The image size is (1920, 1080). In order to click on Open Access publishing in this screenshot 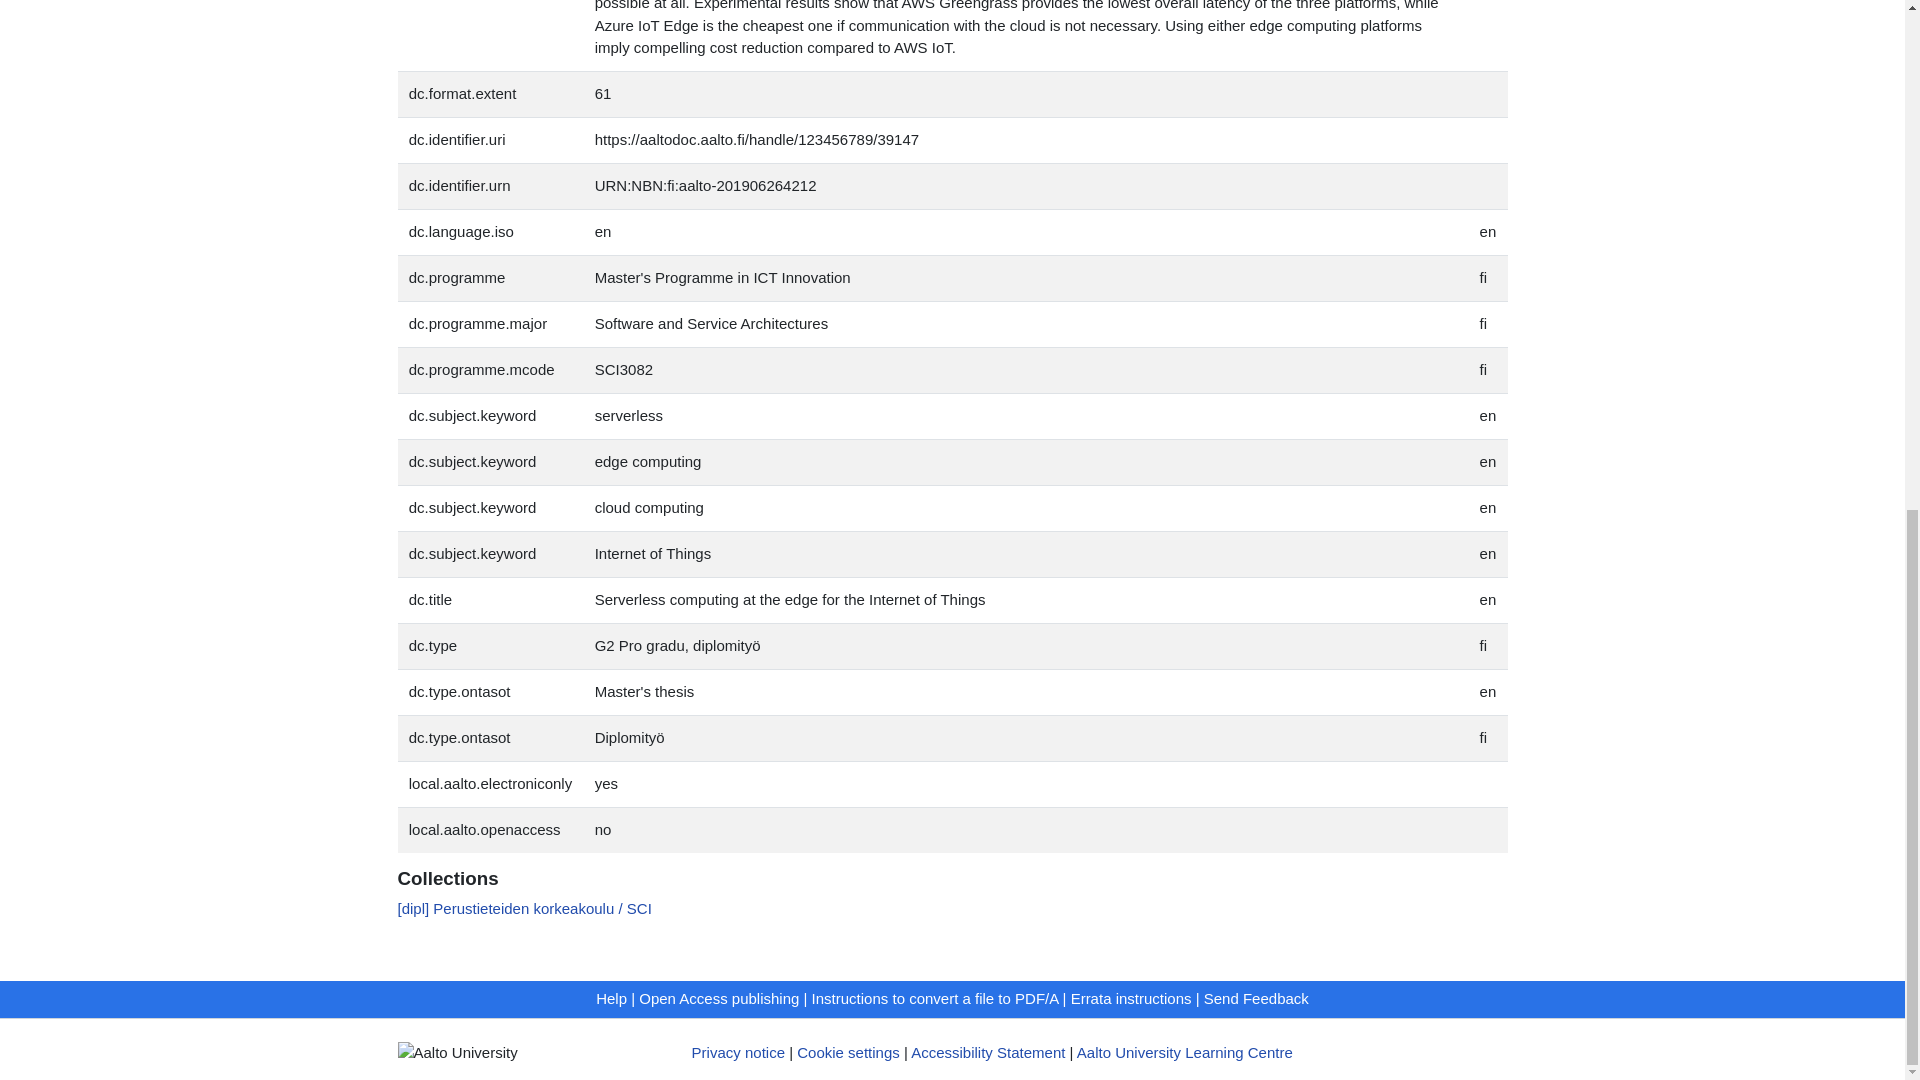, I will do `click(718, 998)`.